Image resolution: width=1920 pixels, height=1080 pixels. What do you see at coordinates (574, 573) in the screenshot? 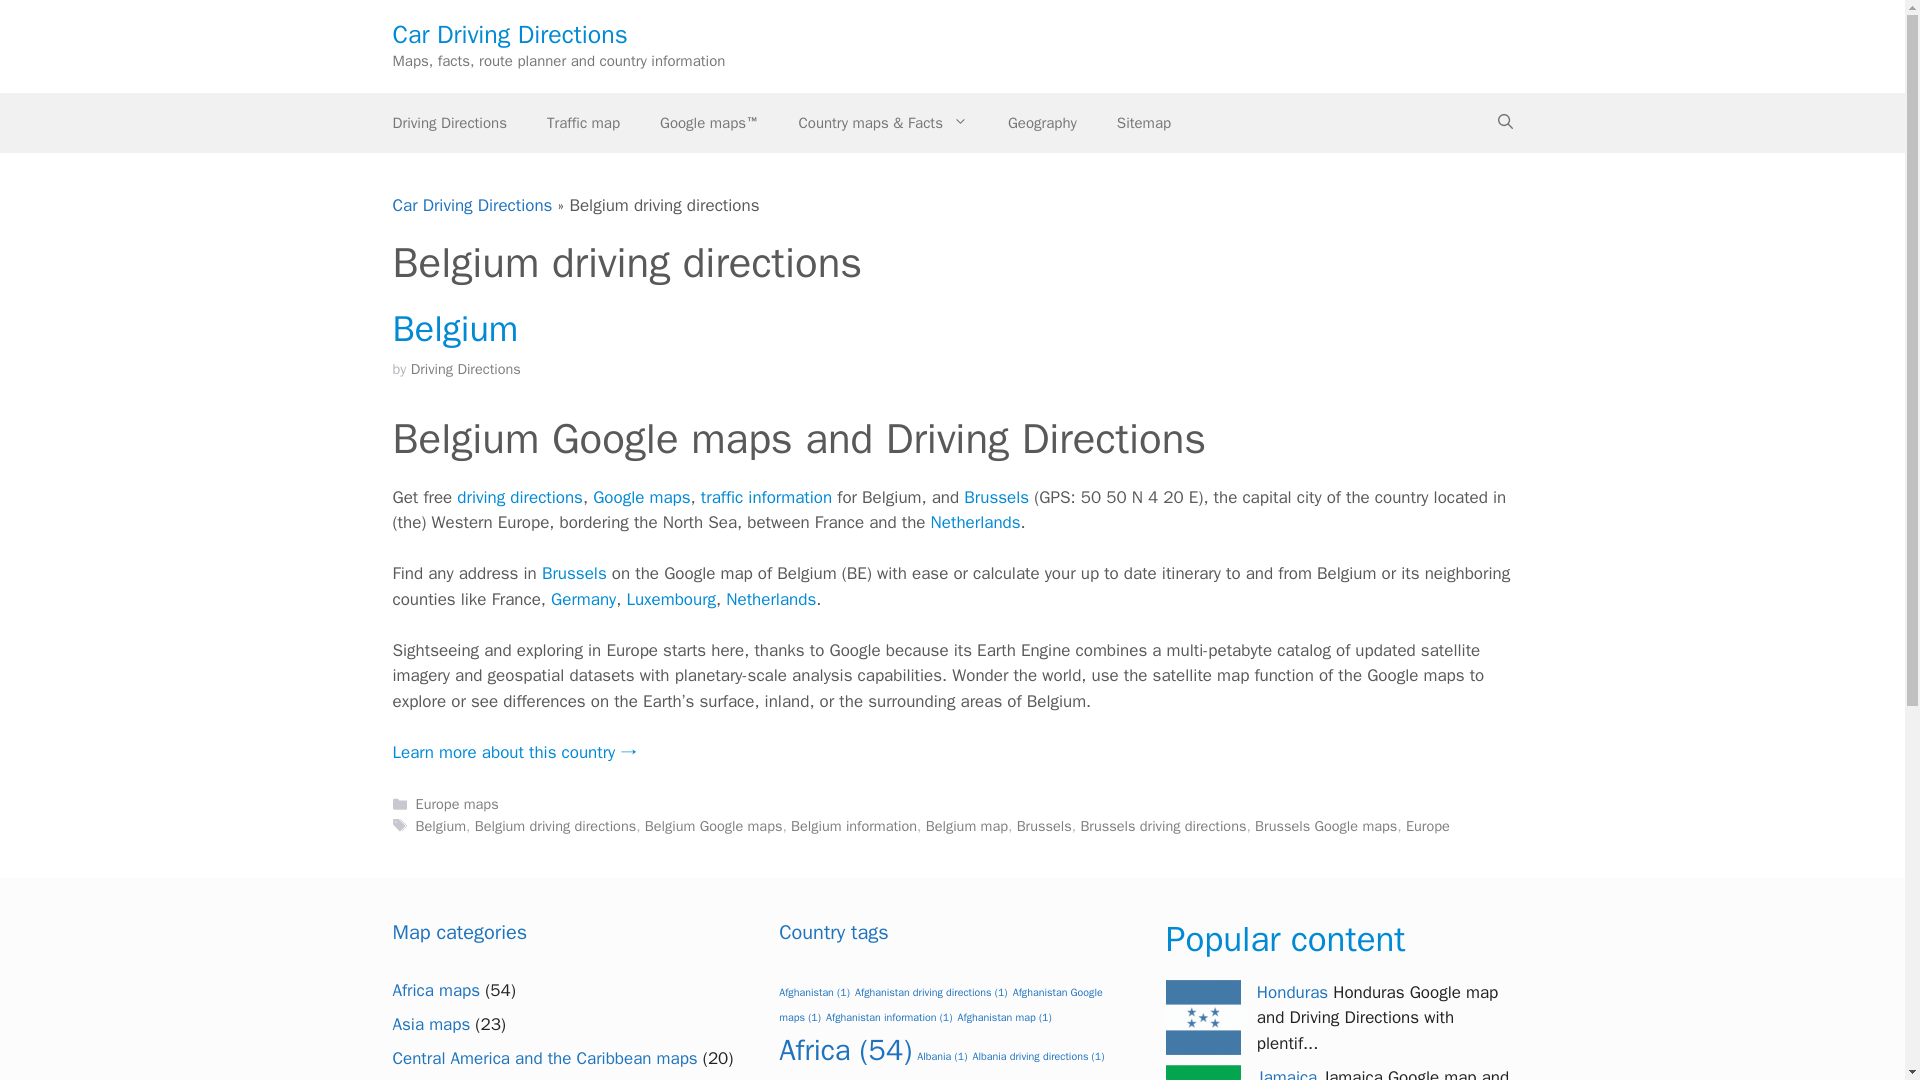
I see `Brussels` at bounding box center [574, 573].